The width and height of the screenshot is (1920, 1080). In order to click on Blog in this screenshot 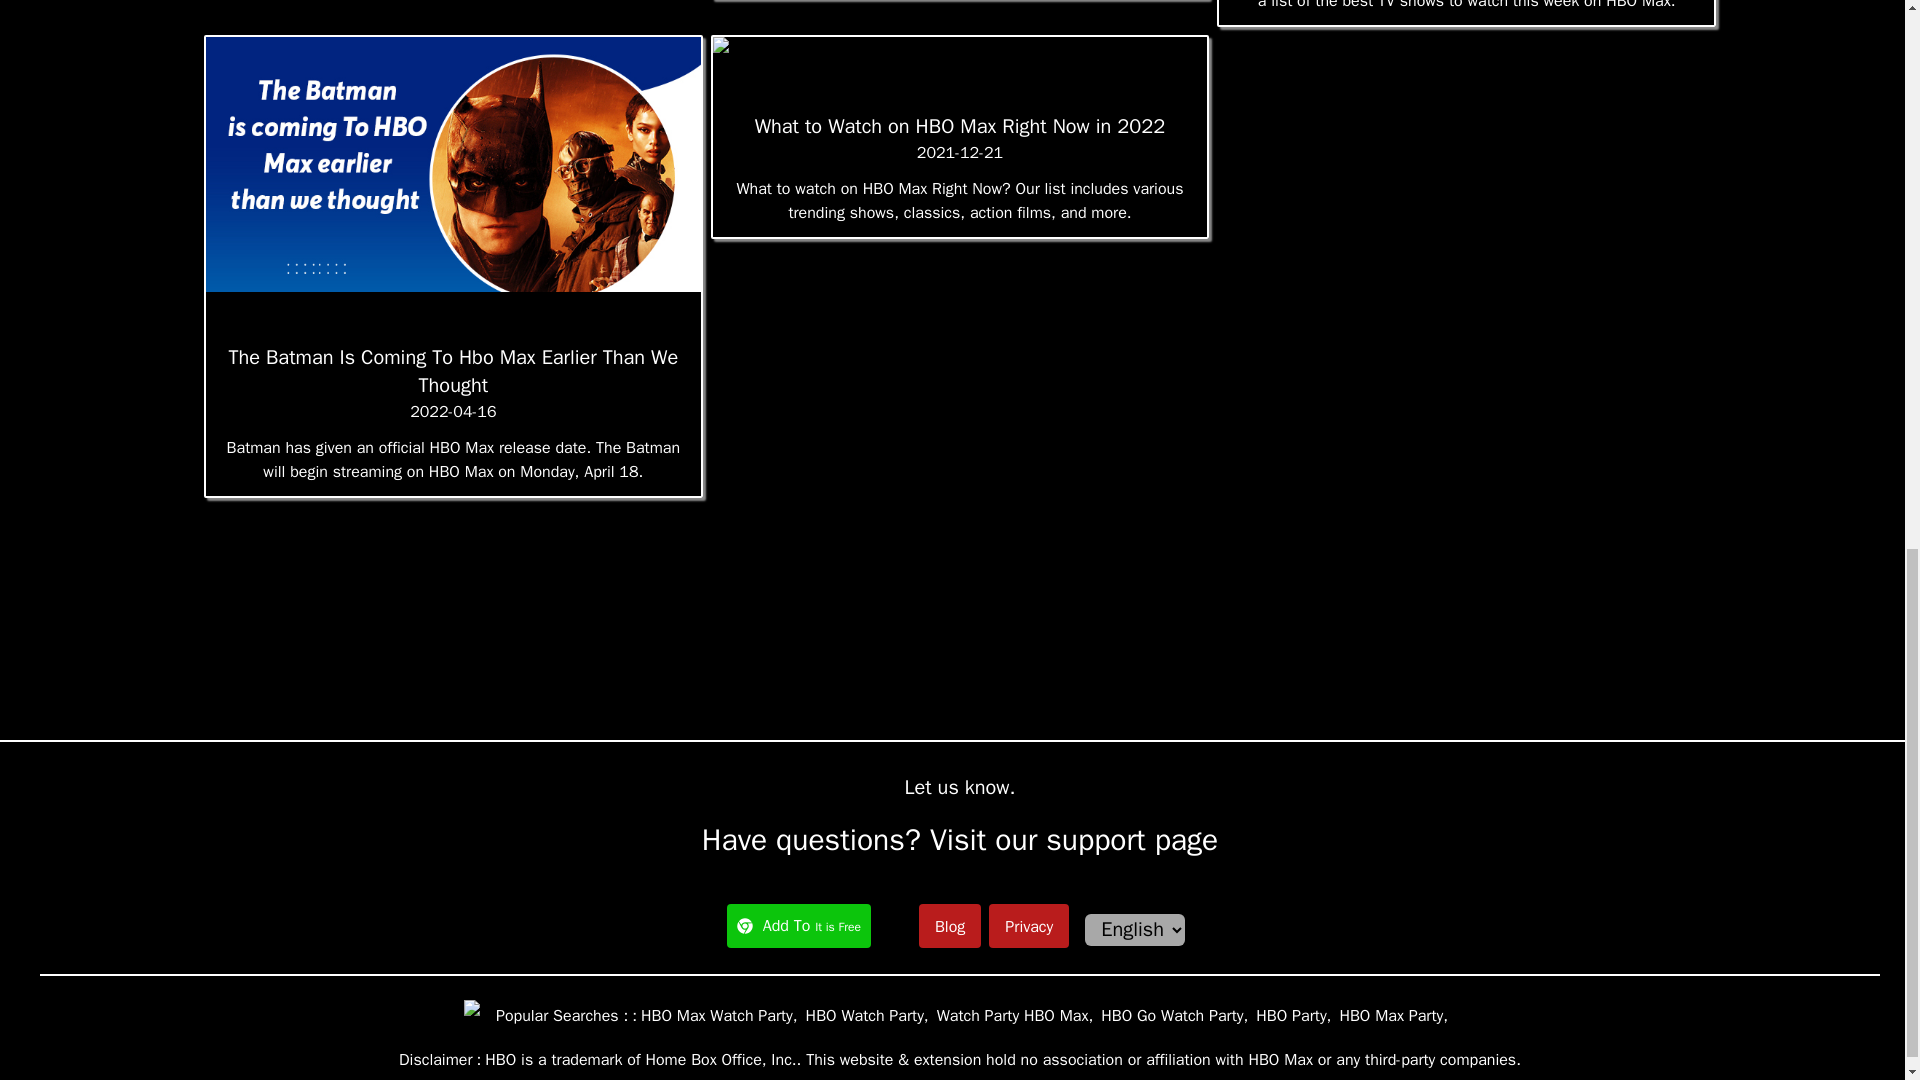, I will do `click(950, 925)`.